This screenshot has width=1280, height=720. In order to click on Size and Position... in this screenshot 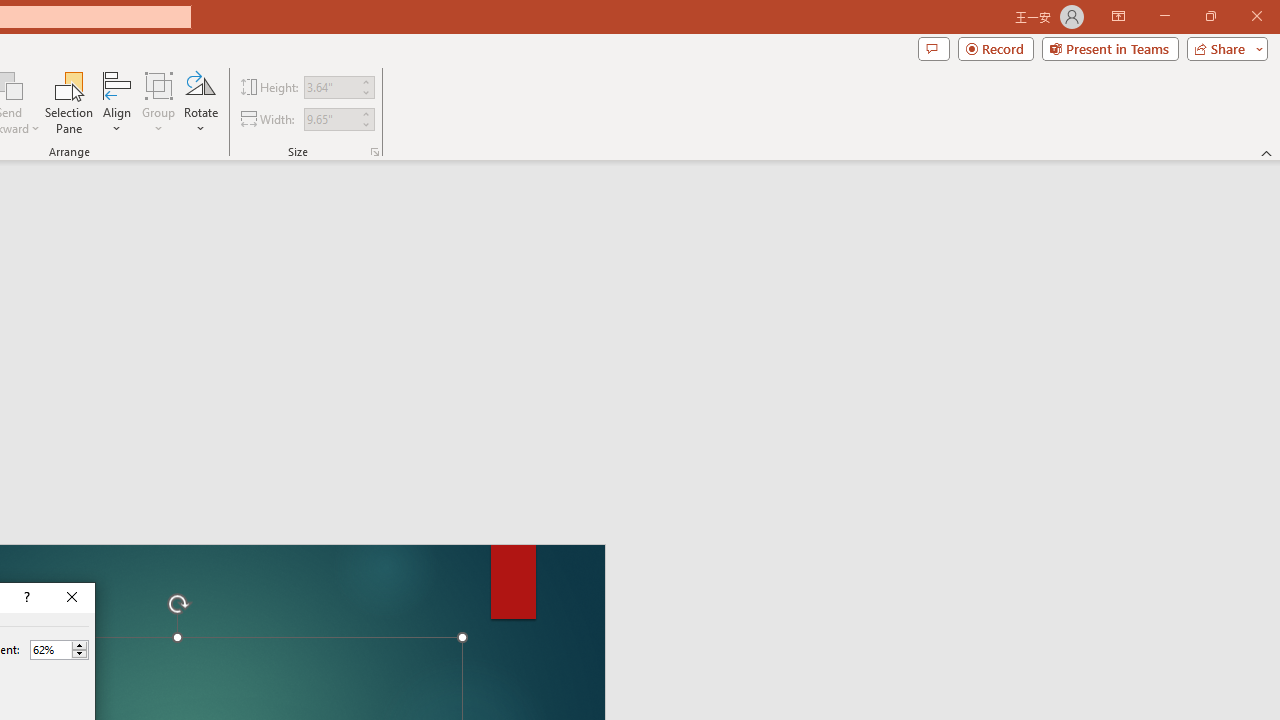, I will do `click(374, 152)`.